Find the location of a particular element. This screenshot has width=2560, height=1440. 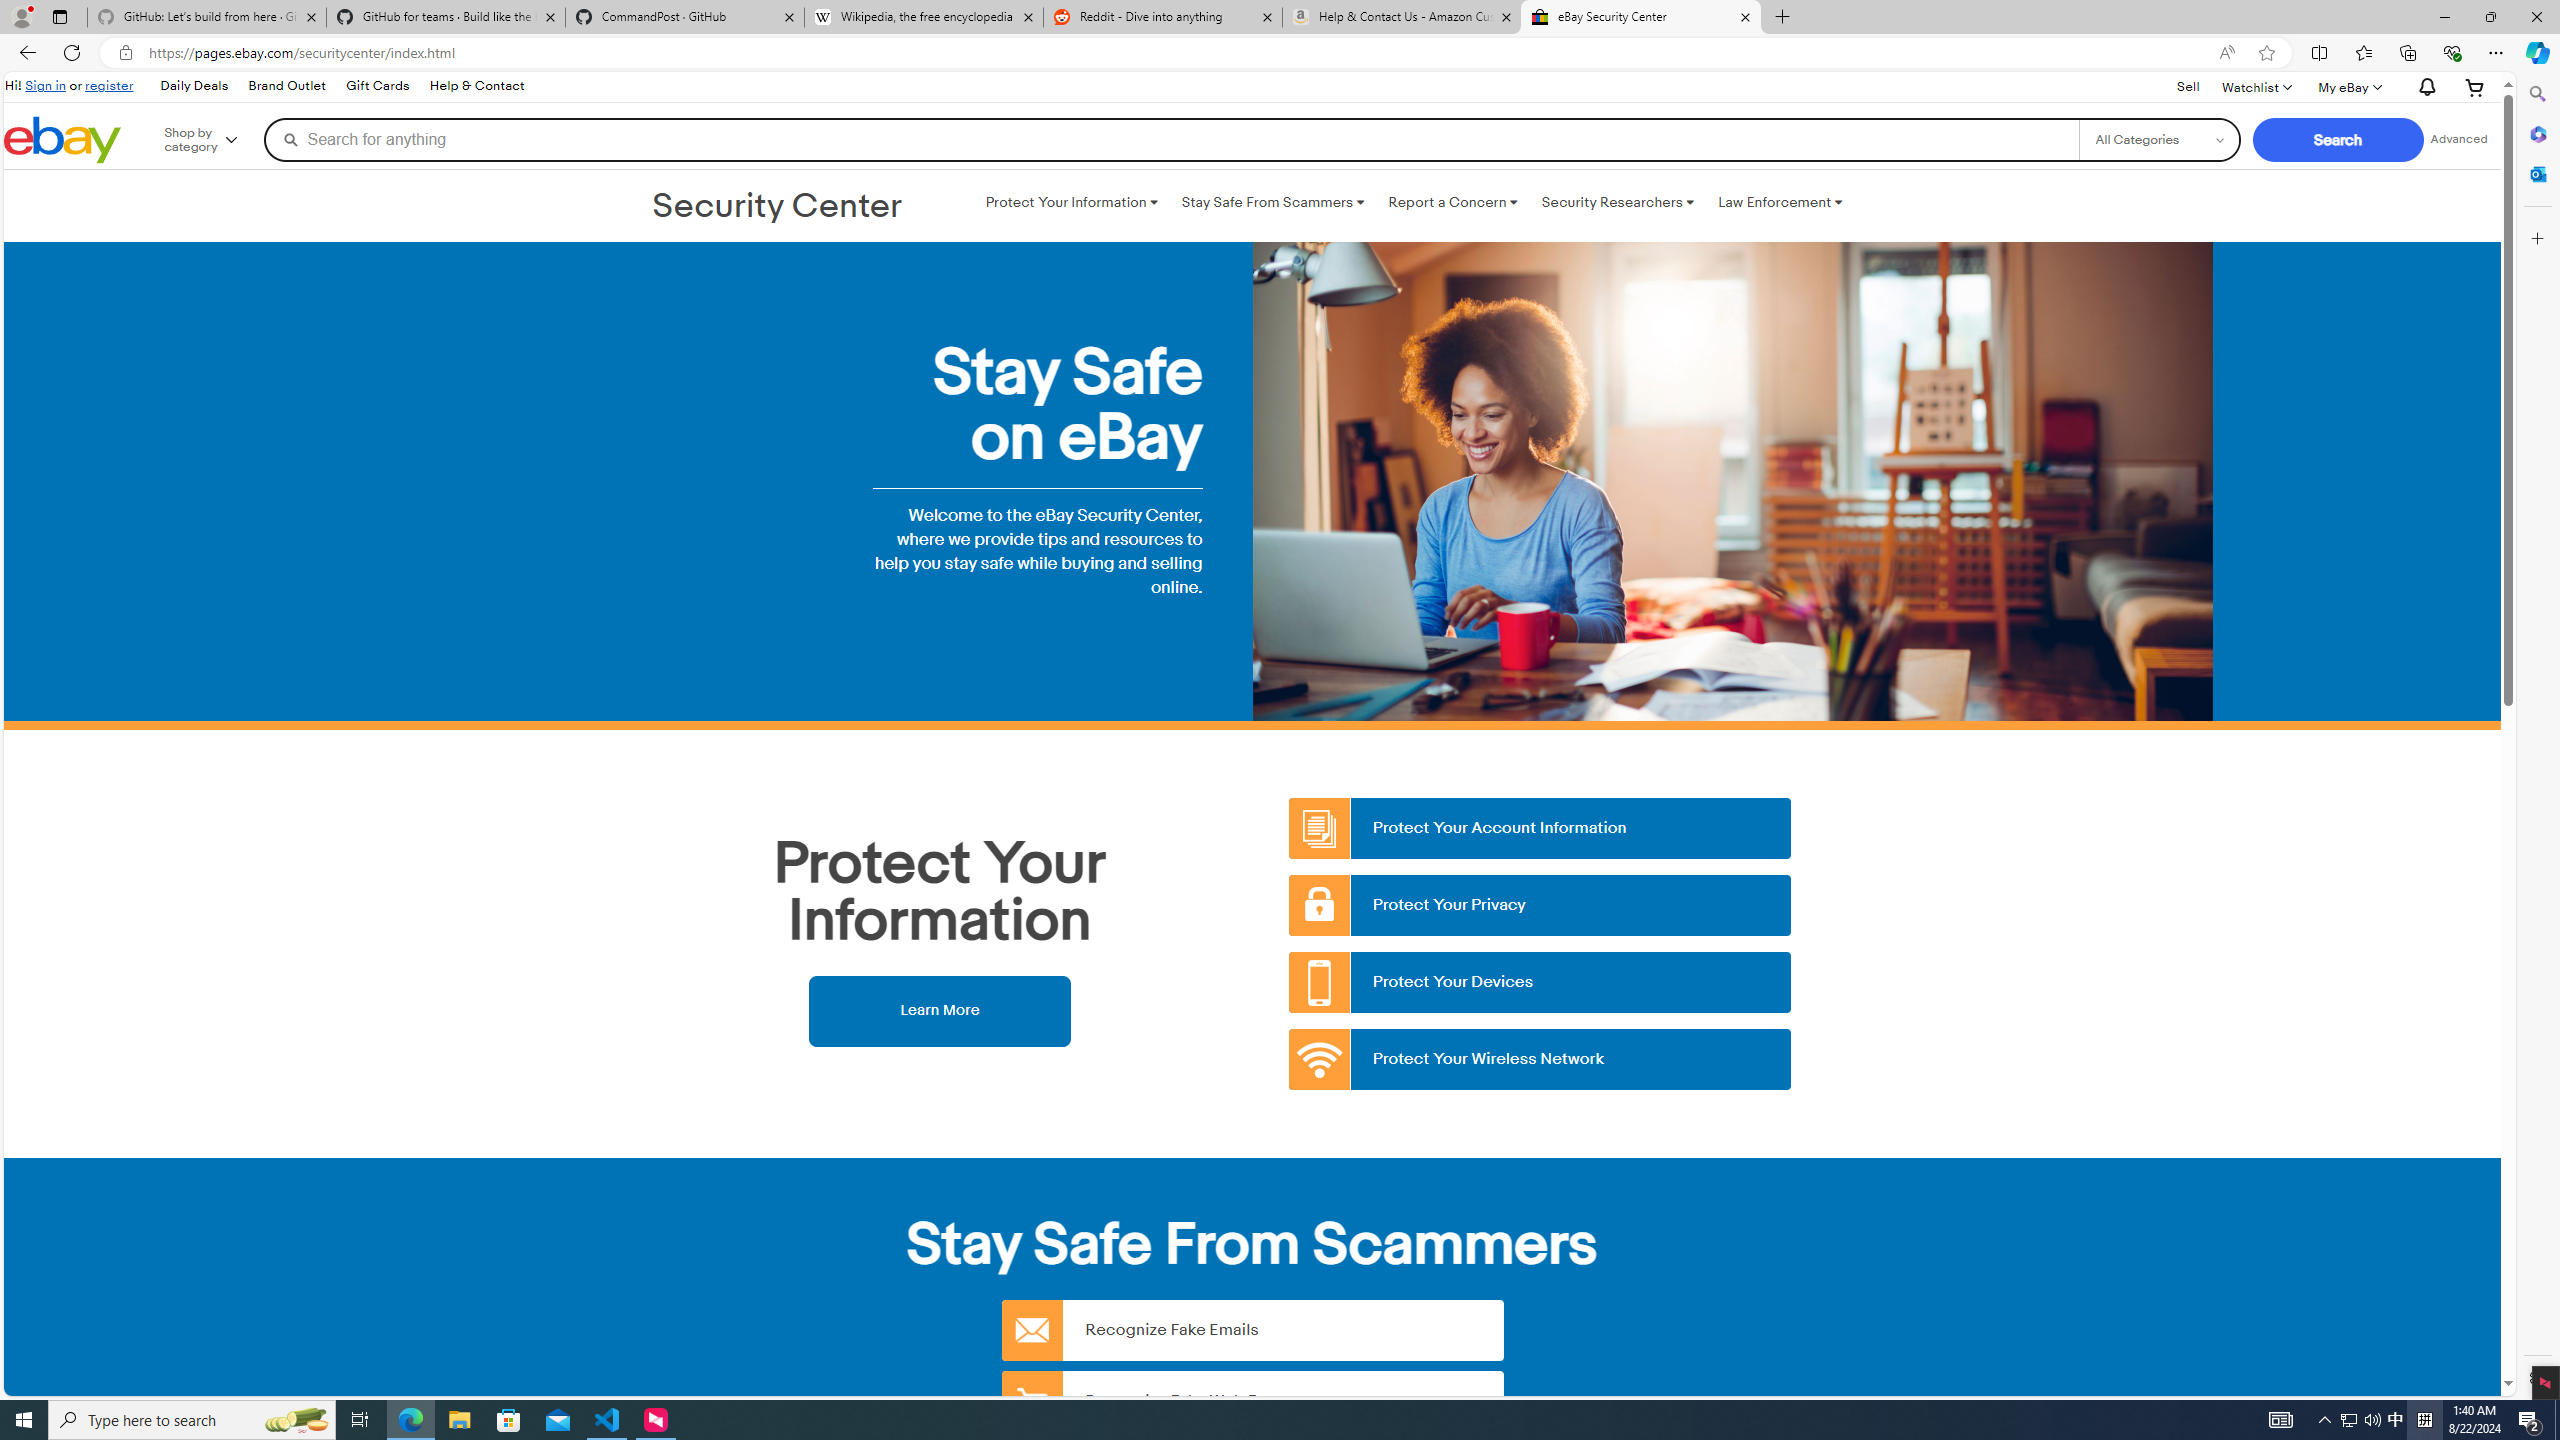

Protect Your Devices is located at coordinates (1541, 982).